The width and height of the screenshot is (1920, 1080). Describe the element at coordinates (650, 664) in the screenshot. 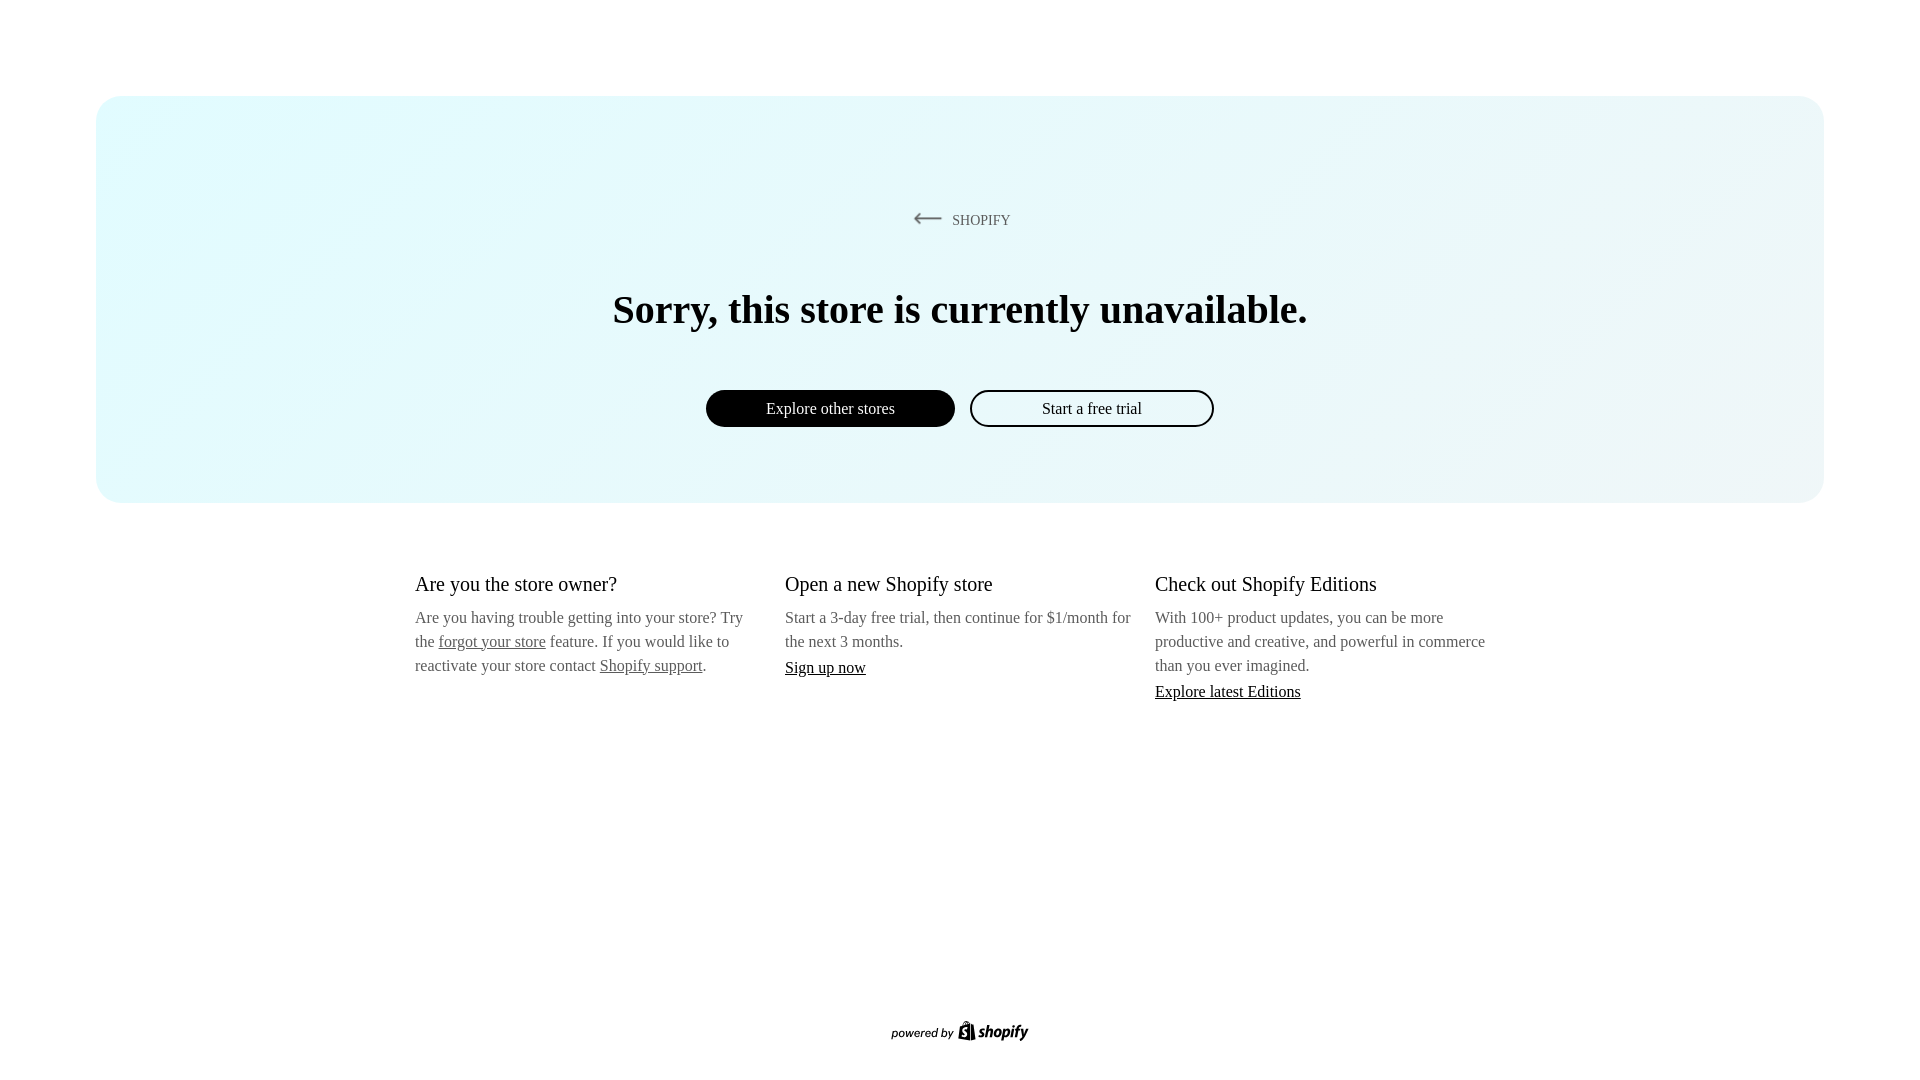

I see `Shopify support` at that location.